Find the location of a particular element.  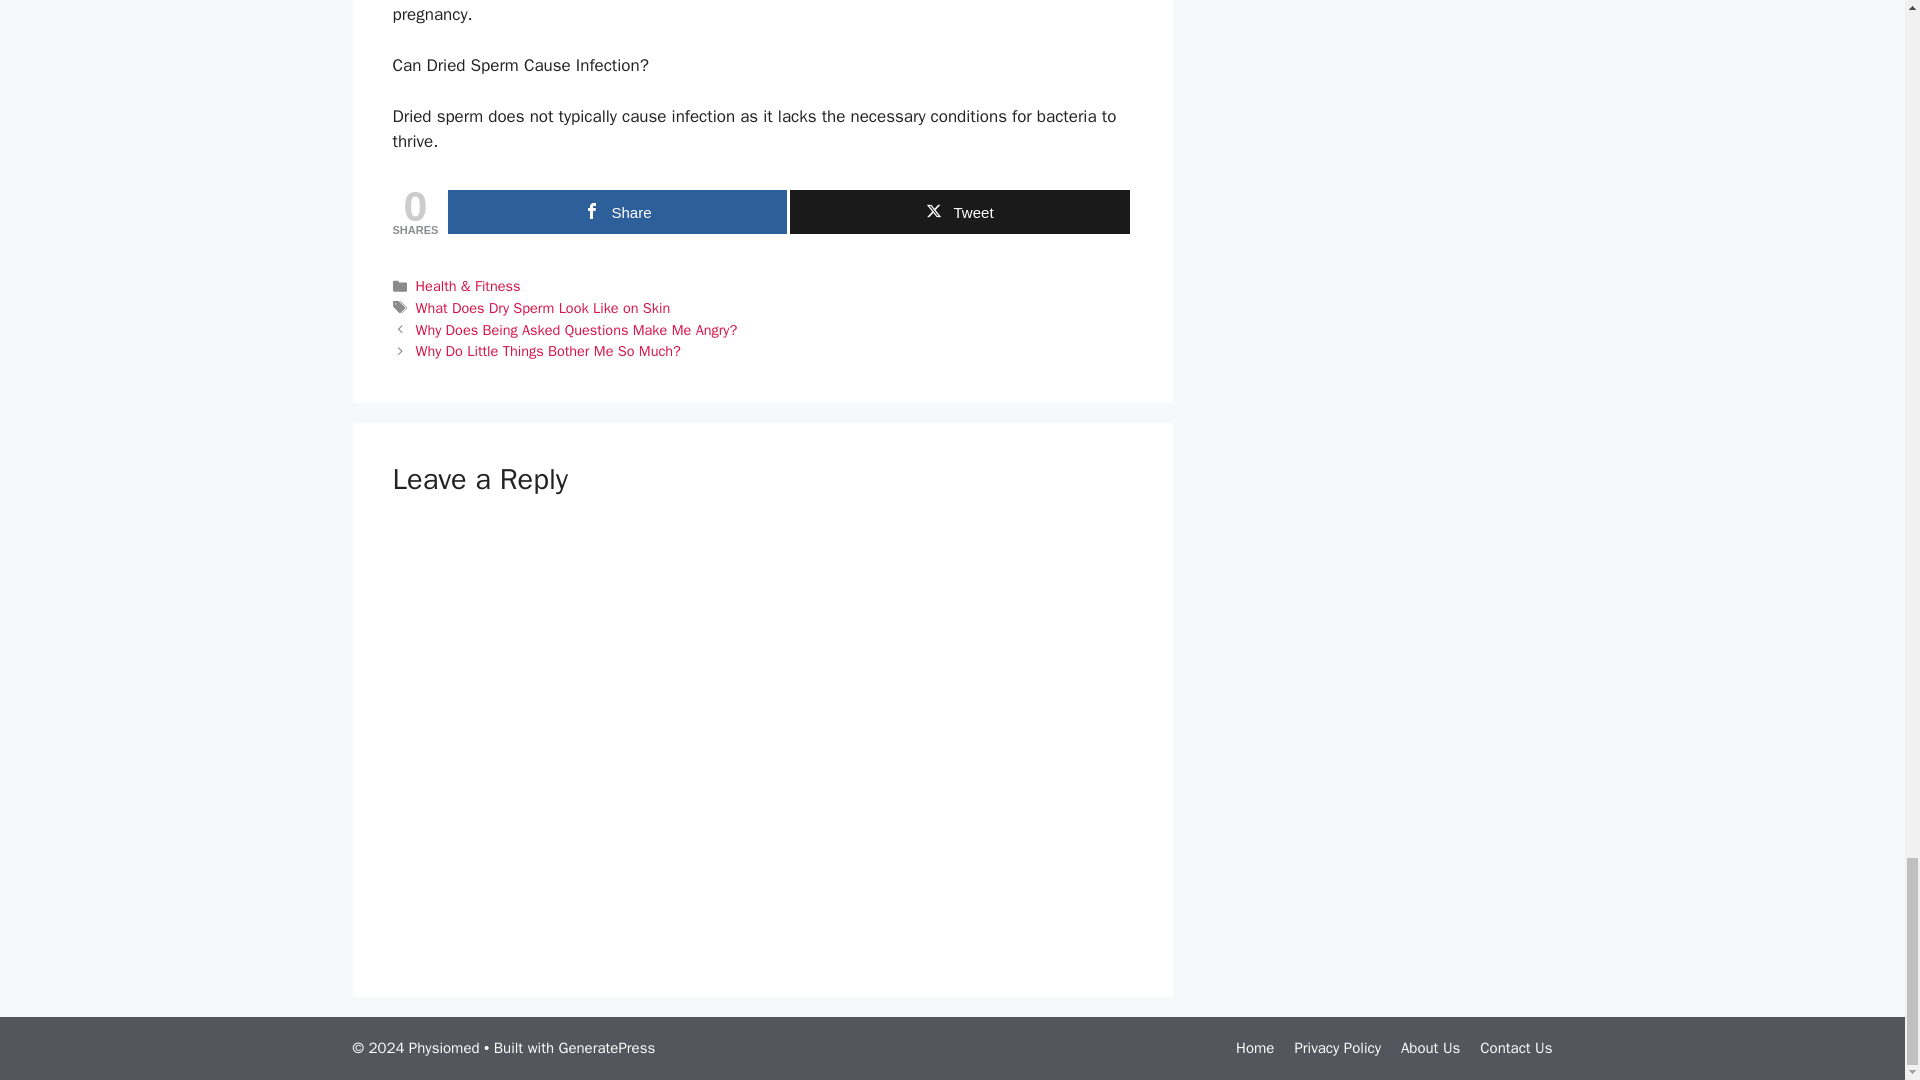

Share is located at coordinates (617, 212).